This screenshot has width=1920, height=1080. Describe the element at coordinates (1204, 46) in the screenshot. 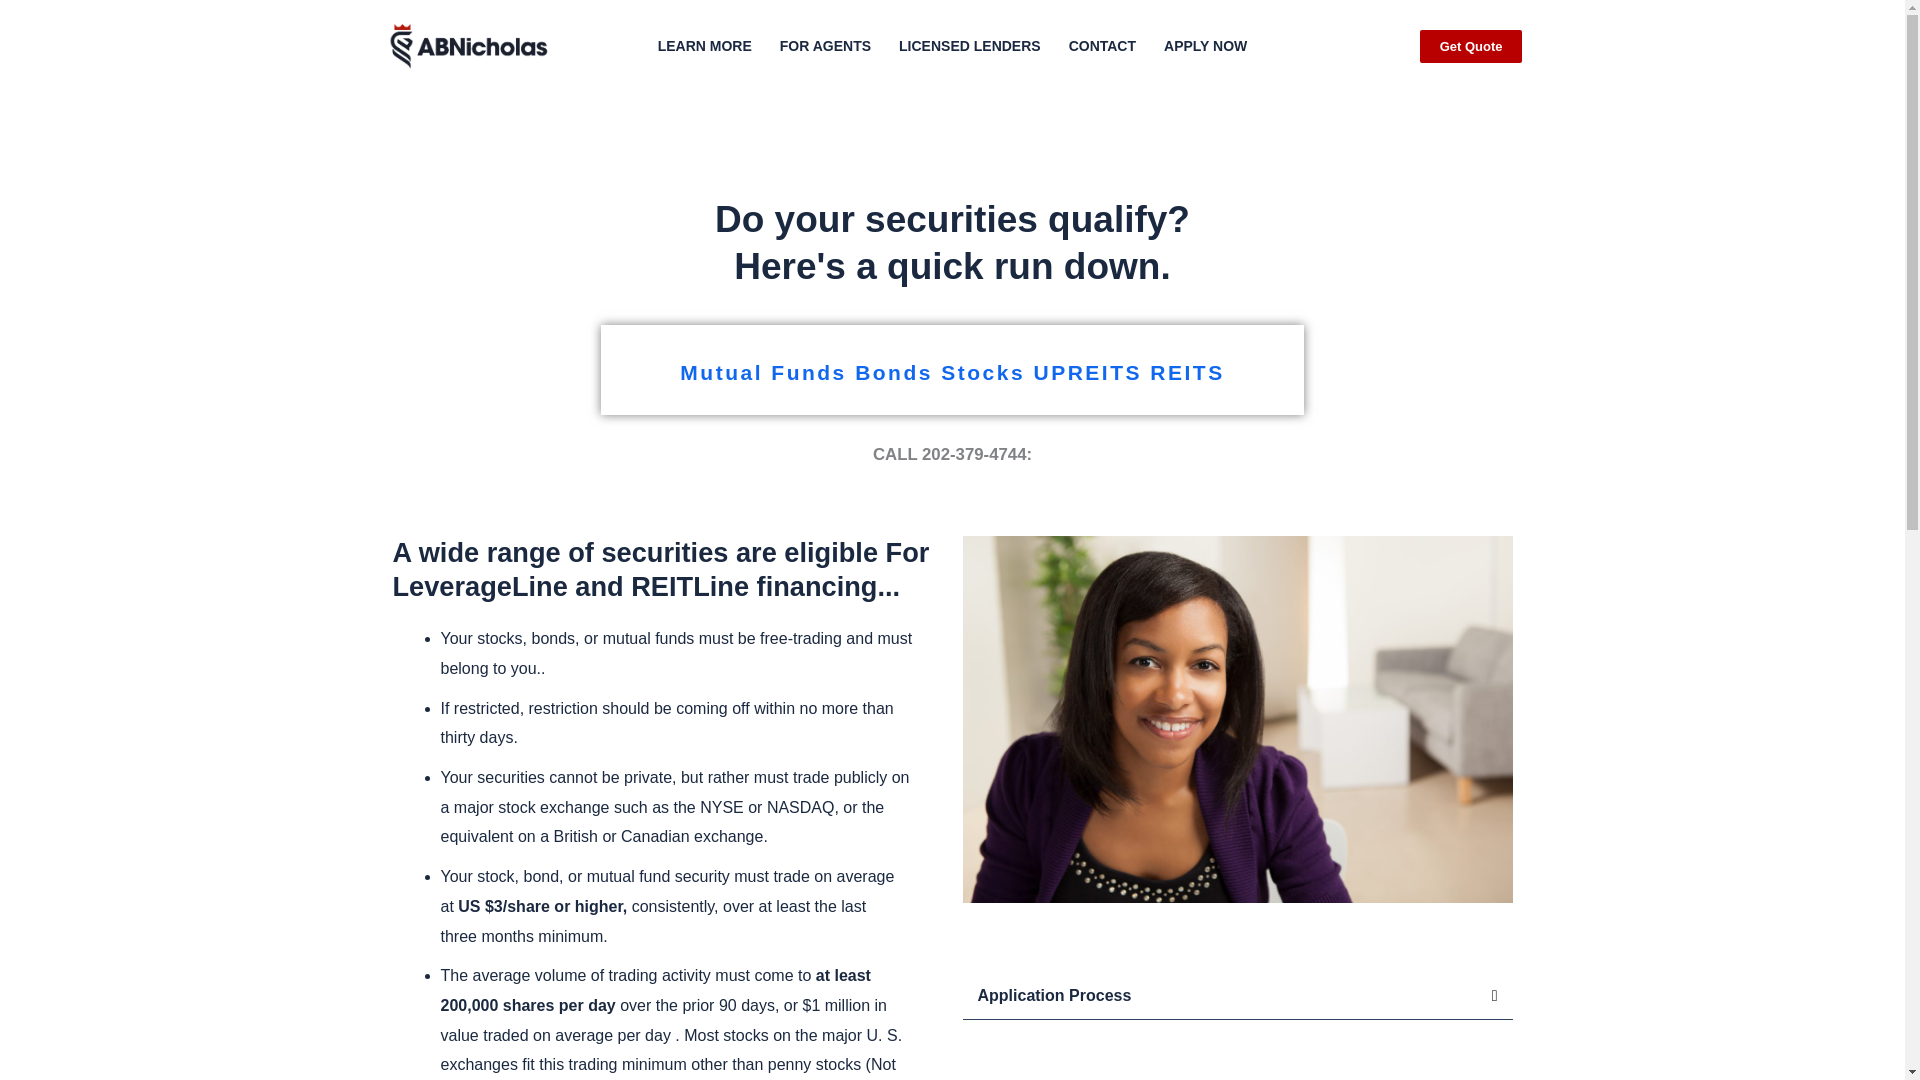

I see `APPLY NOW` at that location.